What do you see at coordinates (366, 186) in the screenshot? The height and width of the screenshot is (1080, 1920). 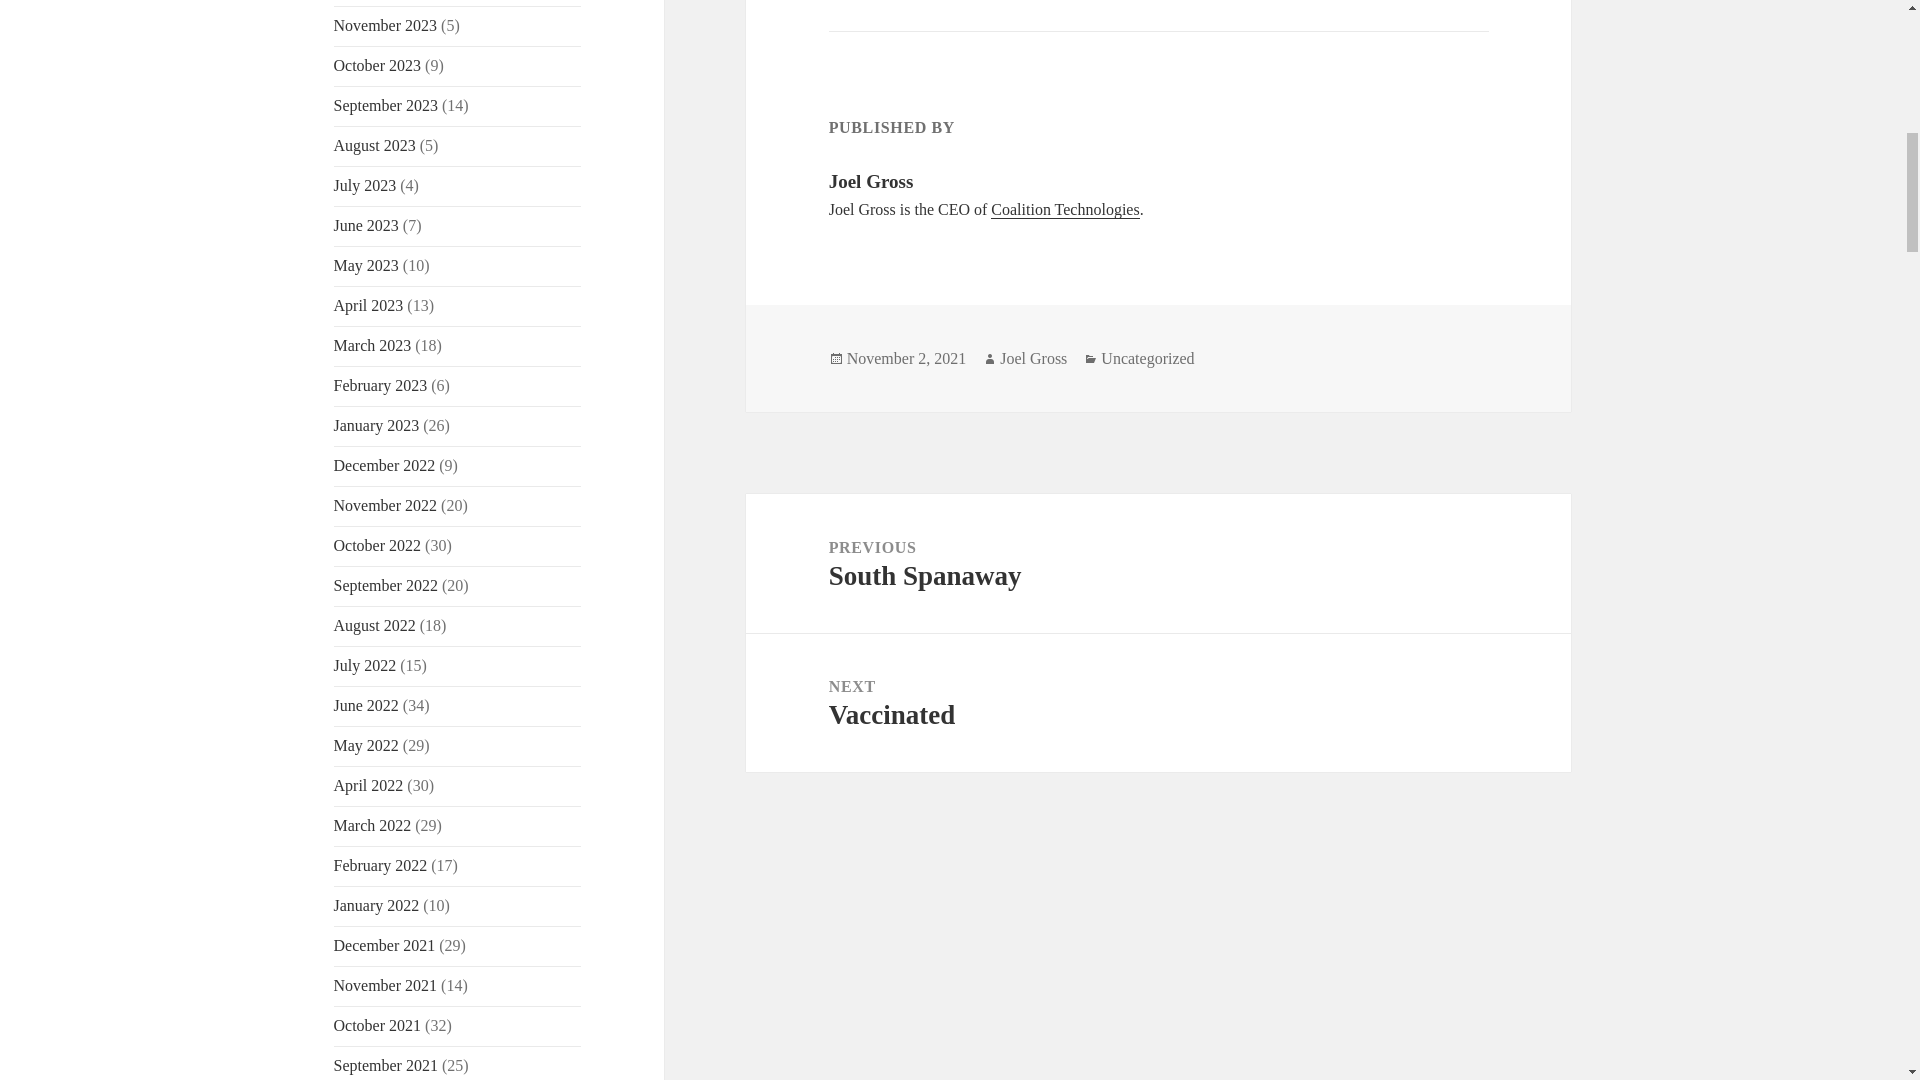 I see `July 2023` at bounding box center [366, 186].